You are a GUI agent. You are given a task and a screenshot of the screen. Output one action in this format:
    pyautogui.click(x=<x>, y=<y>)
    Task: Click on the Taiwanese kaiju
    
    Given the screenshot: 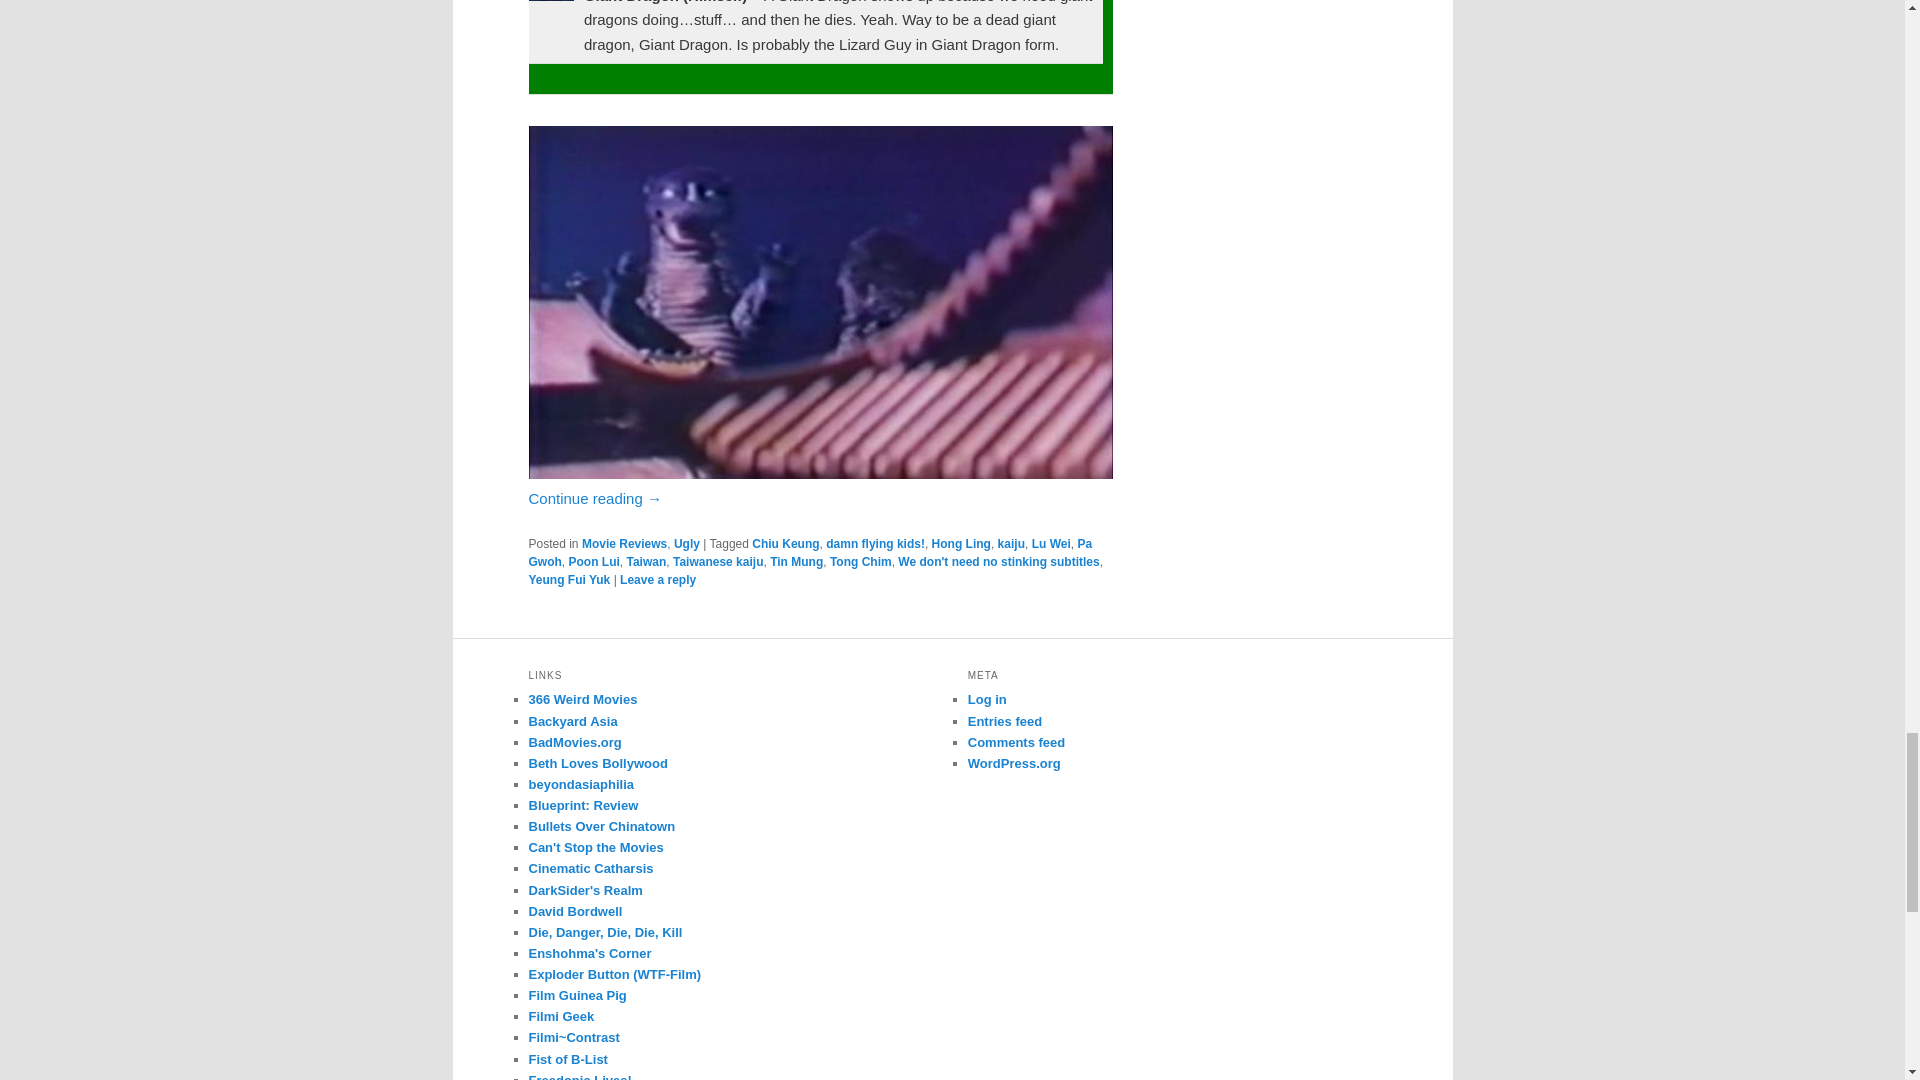 What is the action you would take?
    pyautogui.click(x=718, y=562)
    